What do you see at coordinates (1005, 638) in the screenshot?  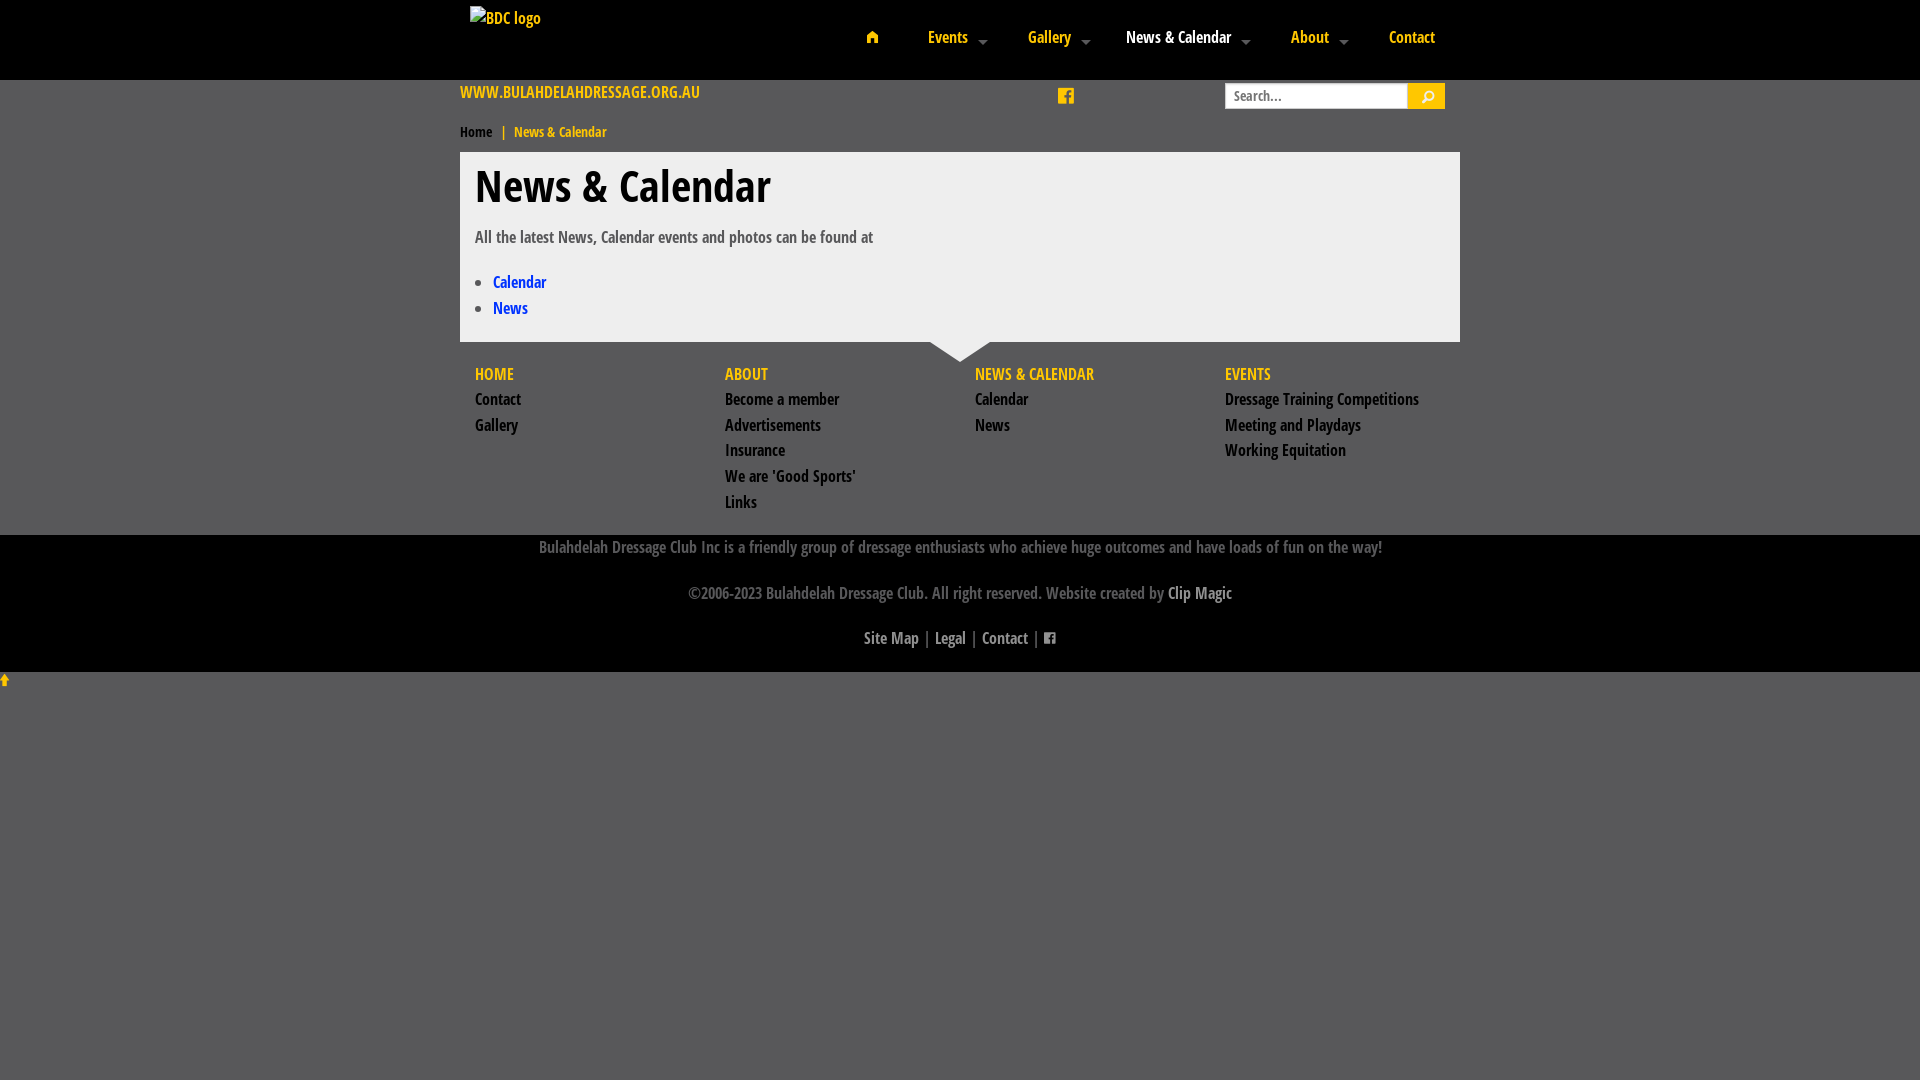 I see `Contact` at bounding box center [1005, 638].